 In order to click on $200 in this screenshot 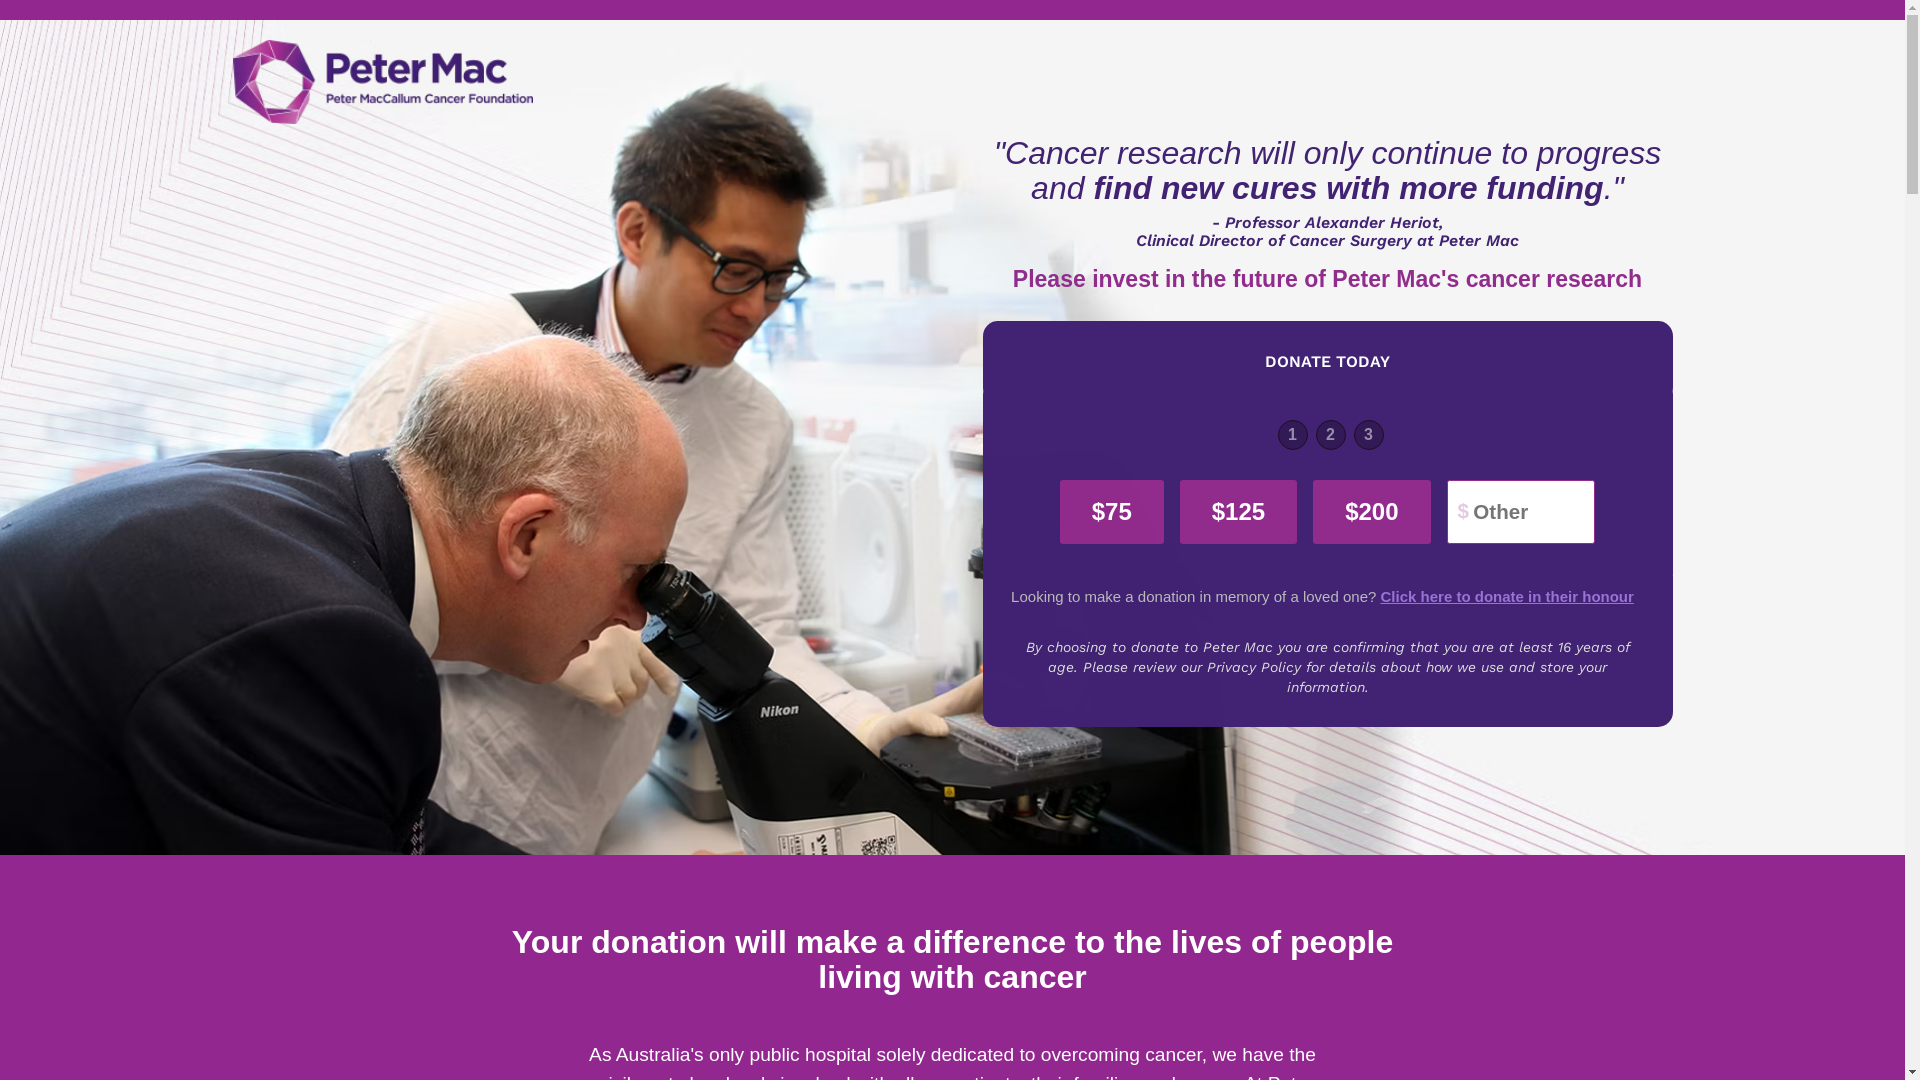, I will do `click(1372, 512)`.